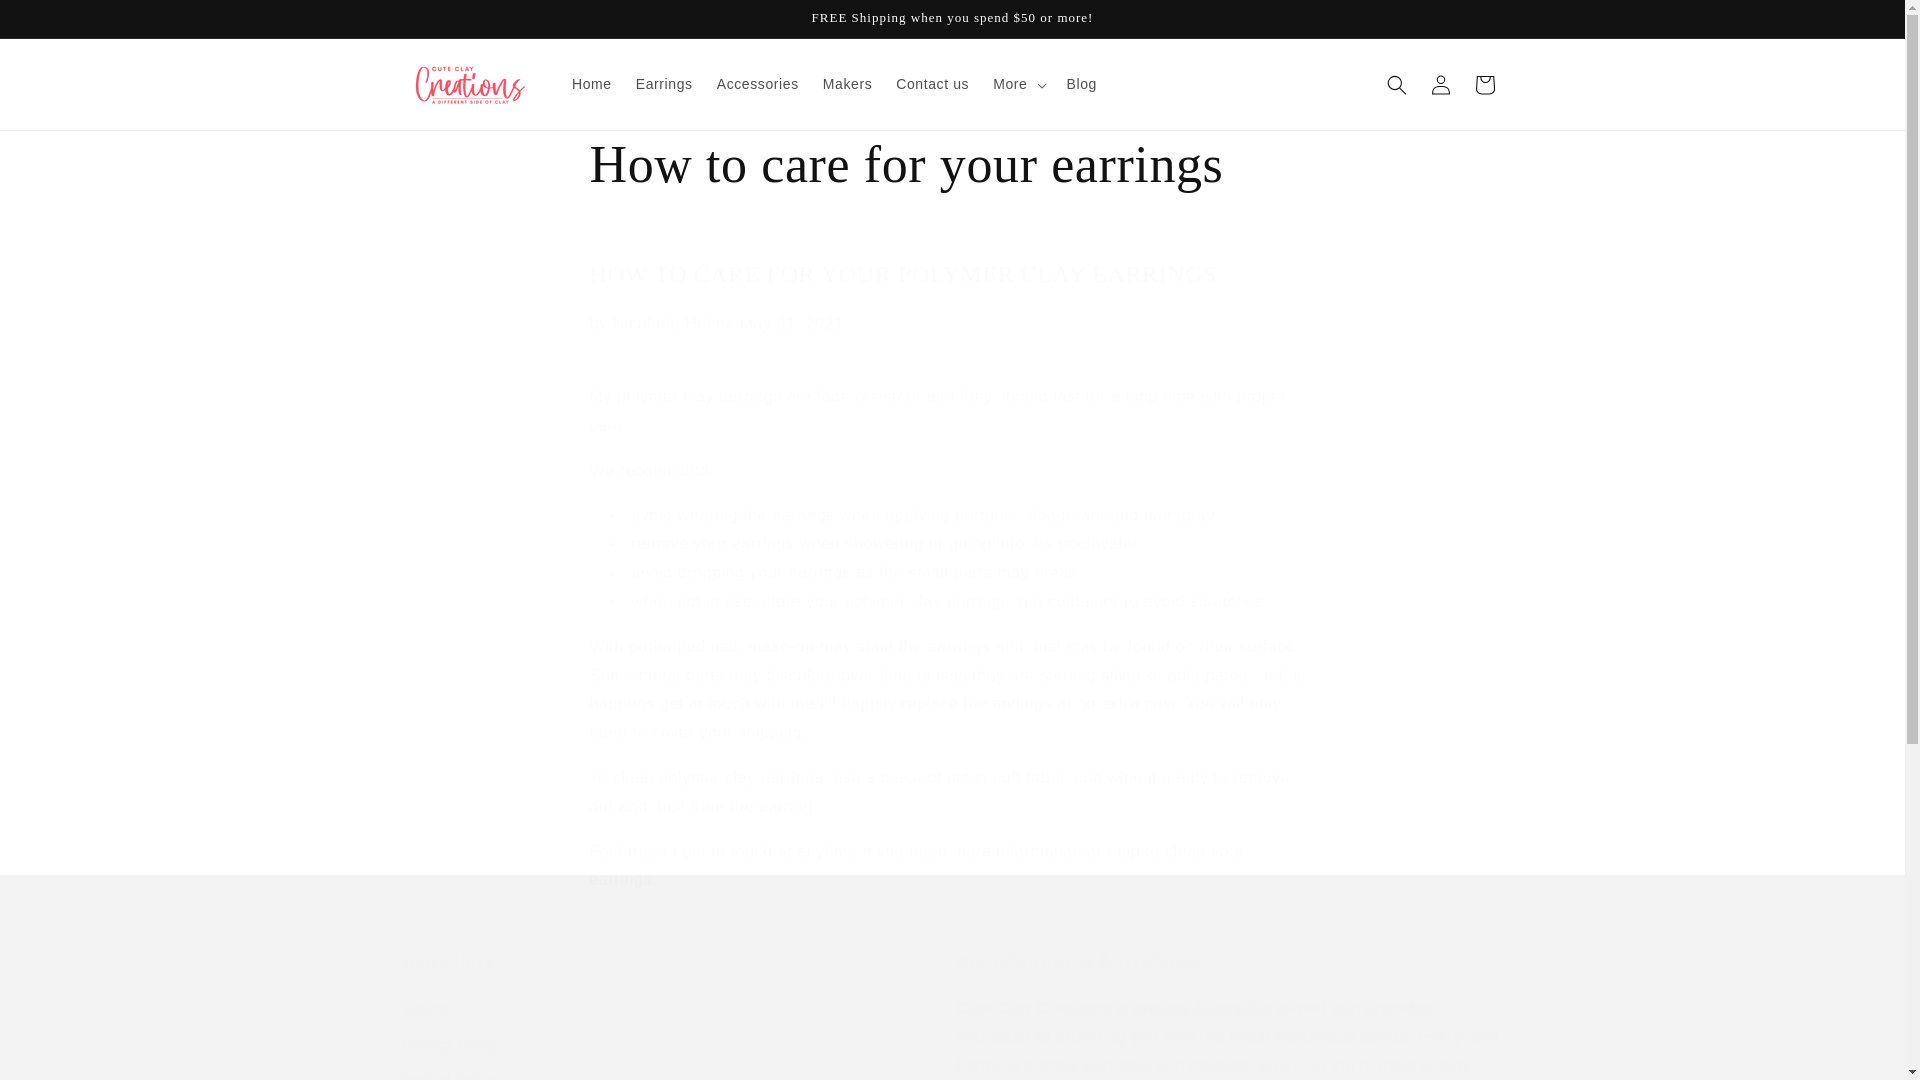  What do you see at coordinates (664, 83) in the screenshot?
I see `Earrings` at bounding box center [664, 83].